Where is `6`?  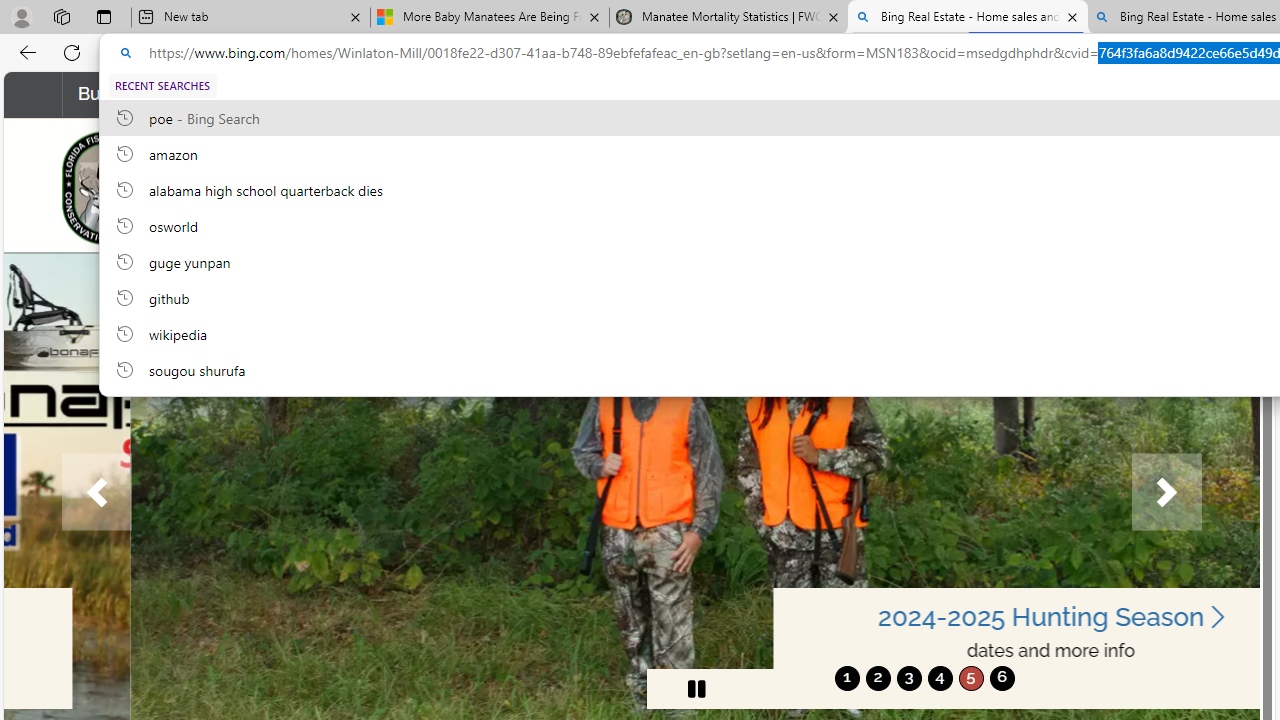
6 is located at coordinates (1002, 678).